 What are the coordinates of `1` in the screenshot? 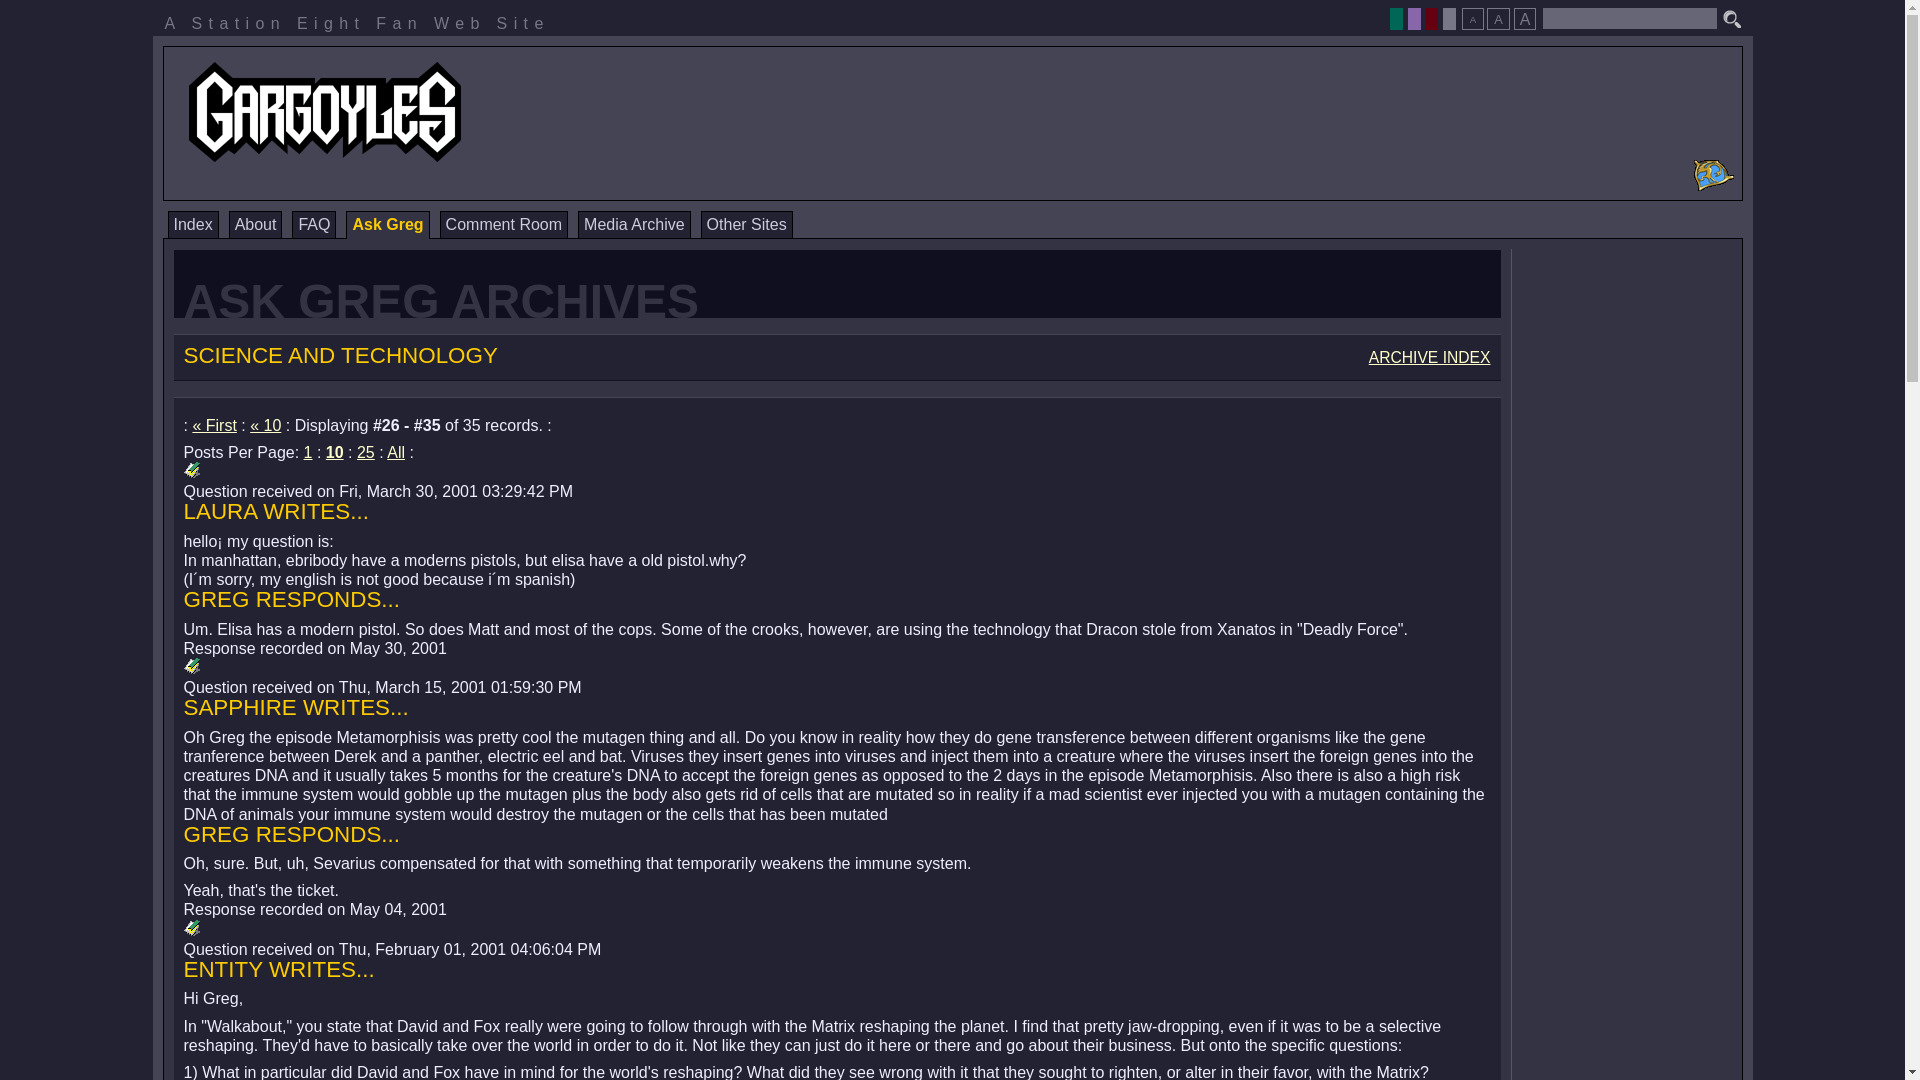 It's located at (308, 452).